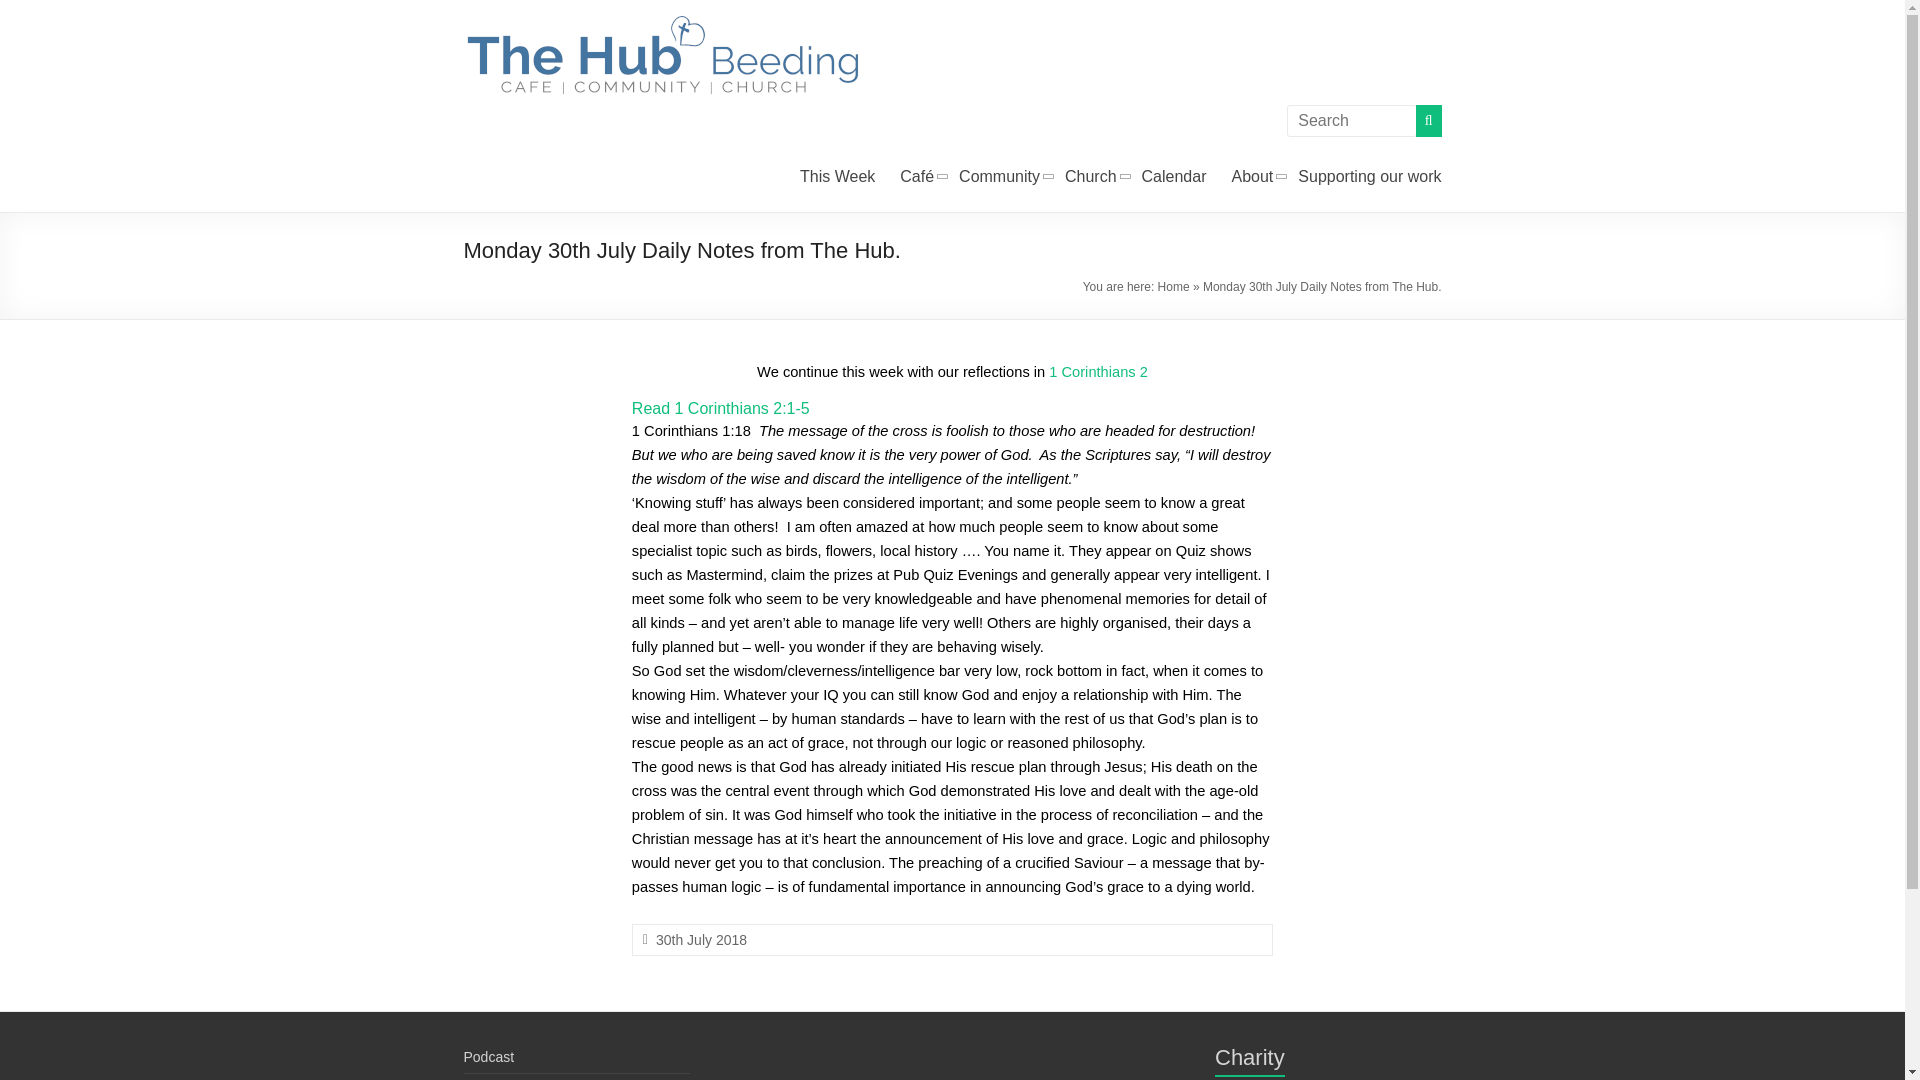  What do you see at coordinates (701, 940) in the screenshot?
I see `5:00 am` at bounding box center [701, 940].